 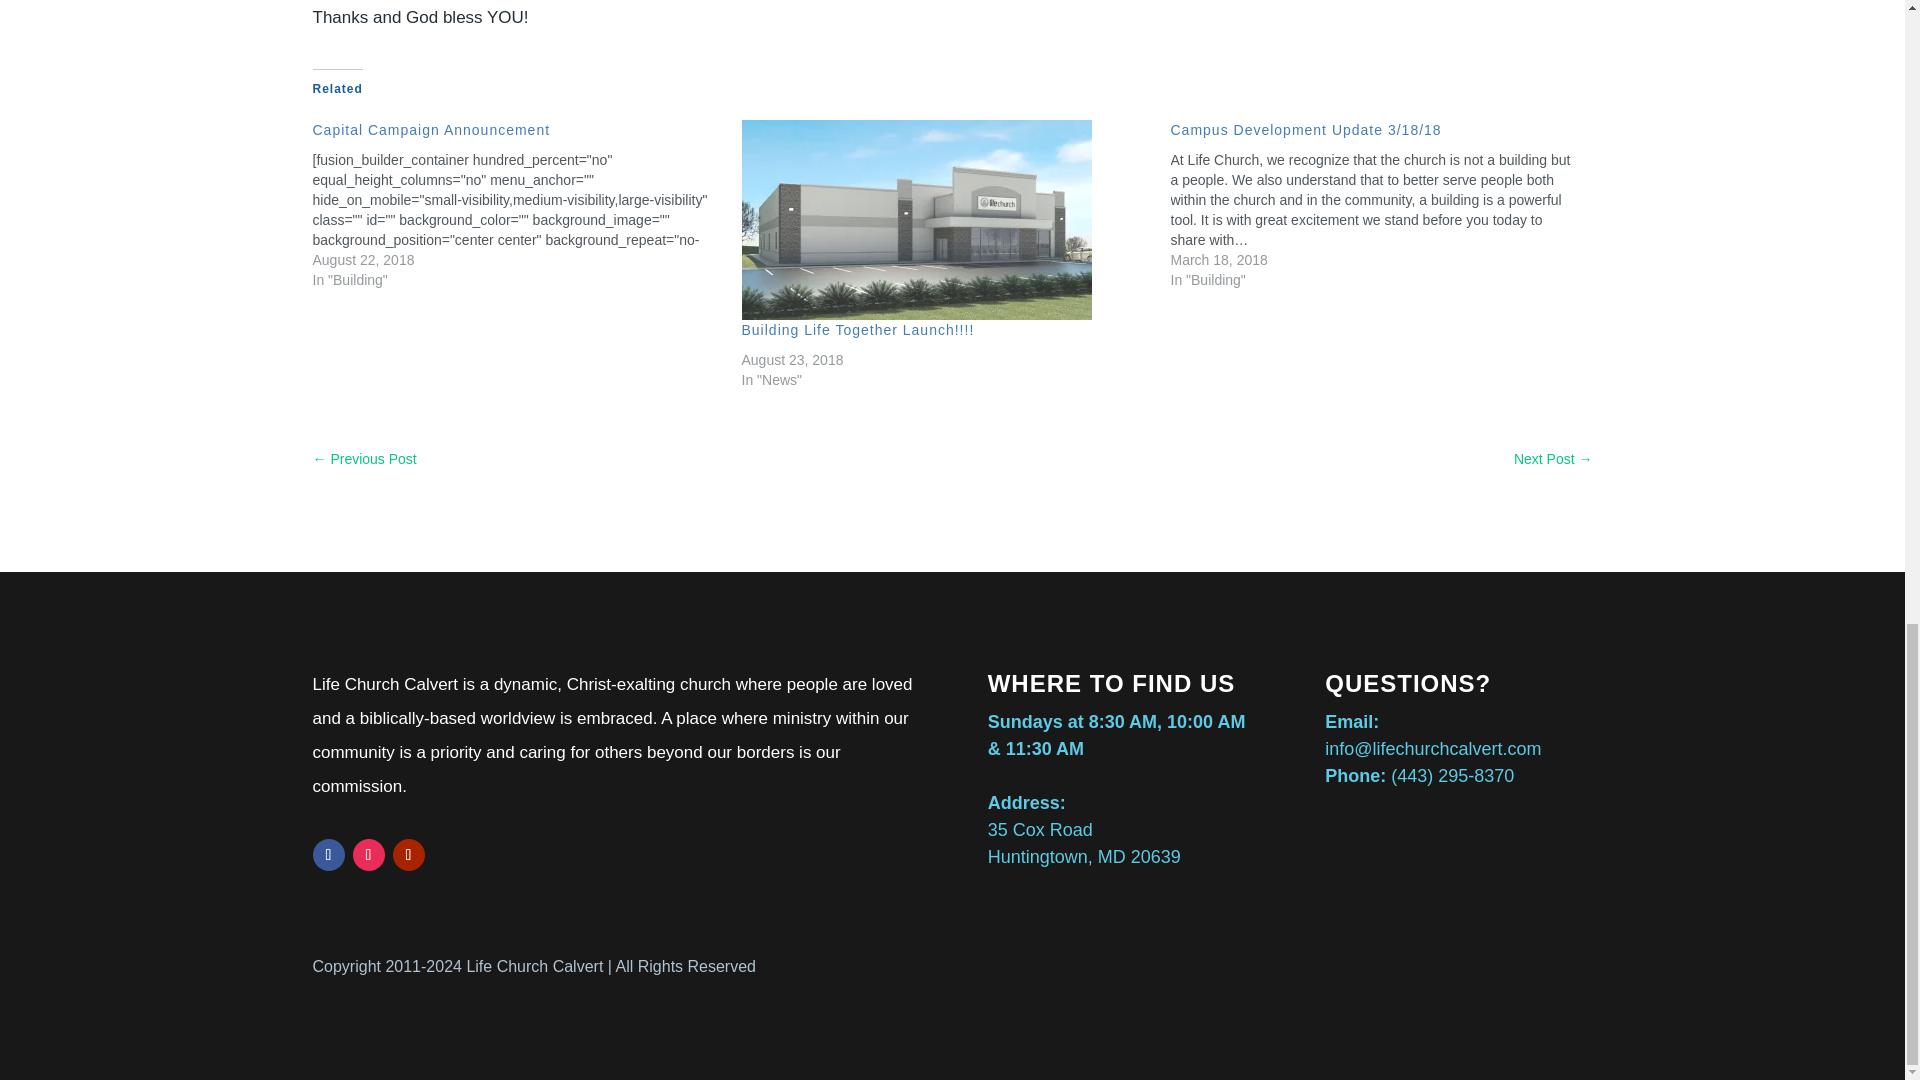 I want to click on Building Life Together Launch!!!!, so click(x=946, y=219).